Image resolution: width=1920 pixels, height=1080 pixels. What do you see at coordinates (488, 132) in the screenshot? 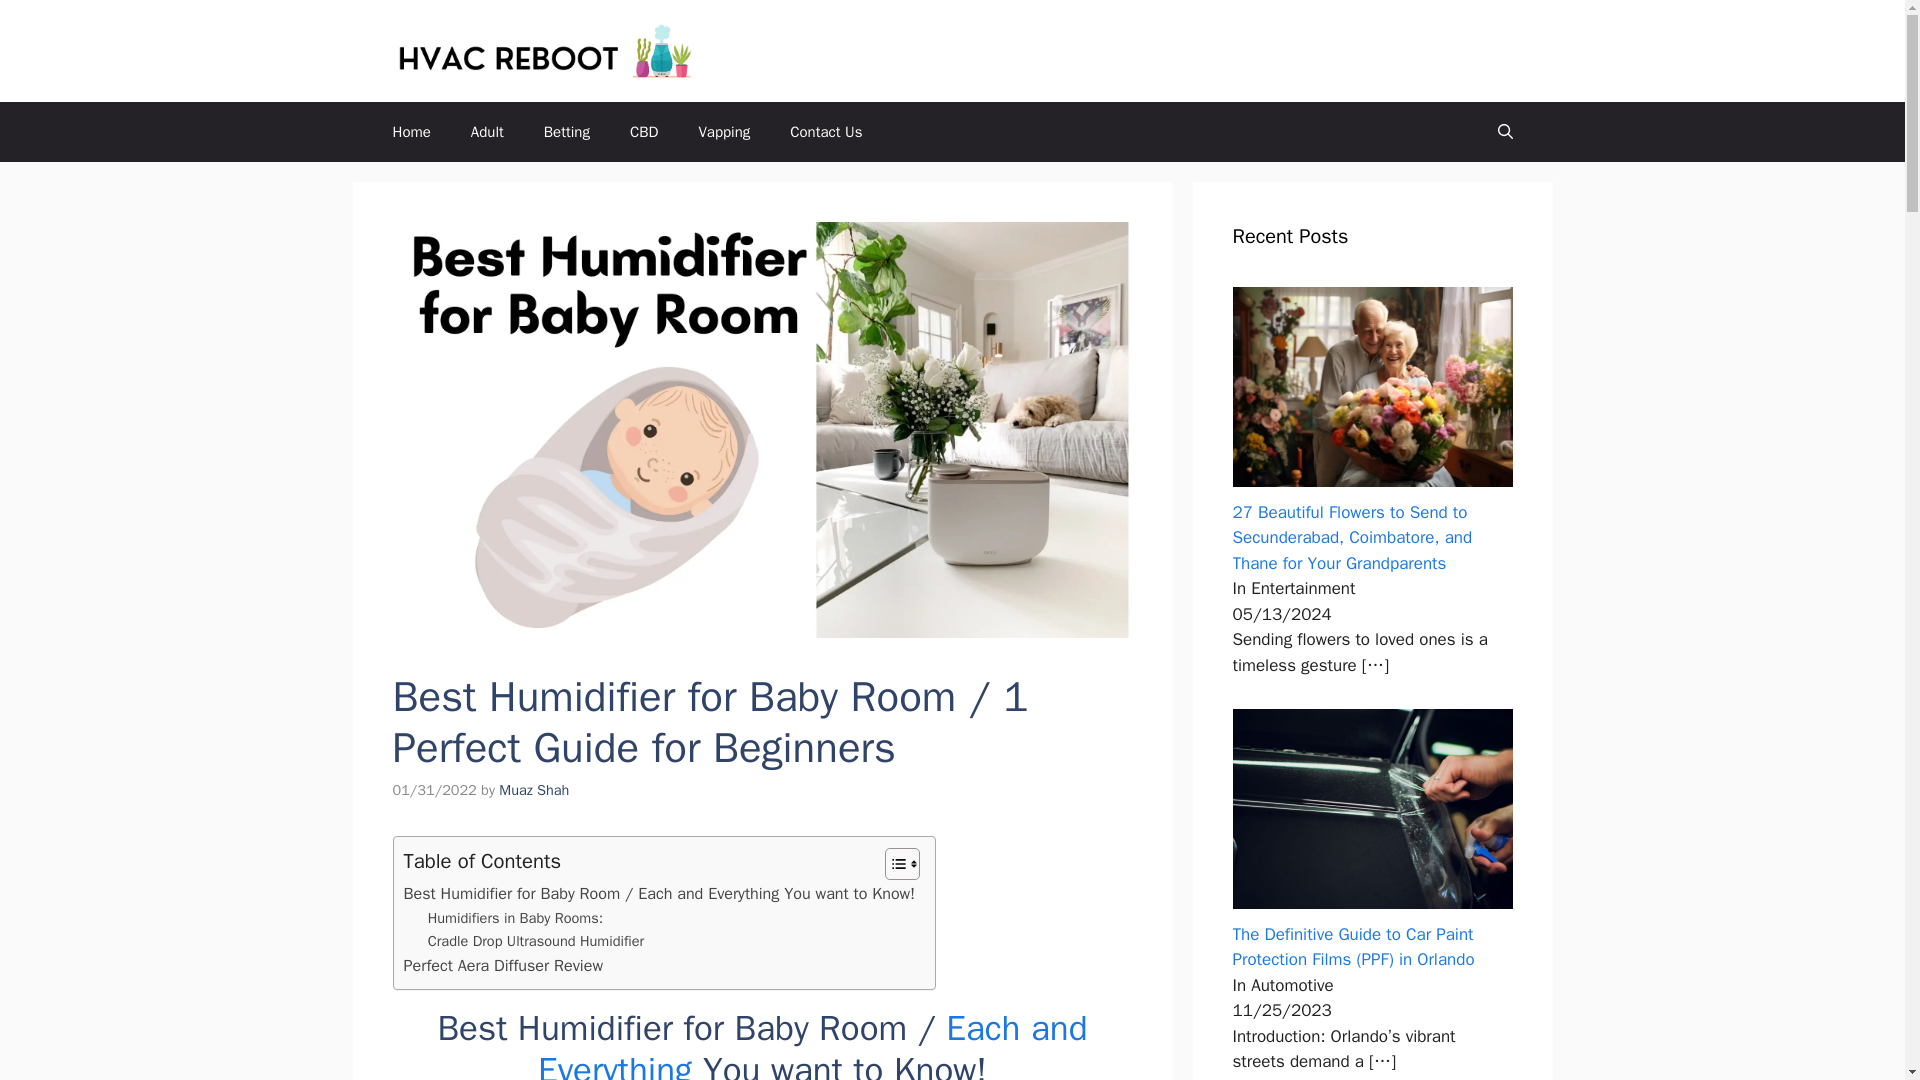
I see `Adult` at bounding box center [488, 132].